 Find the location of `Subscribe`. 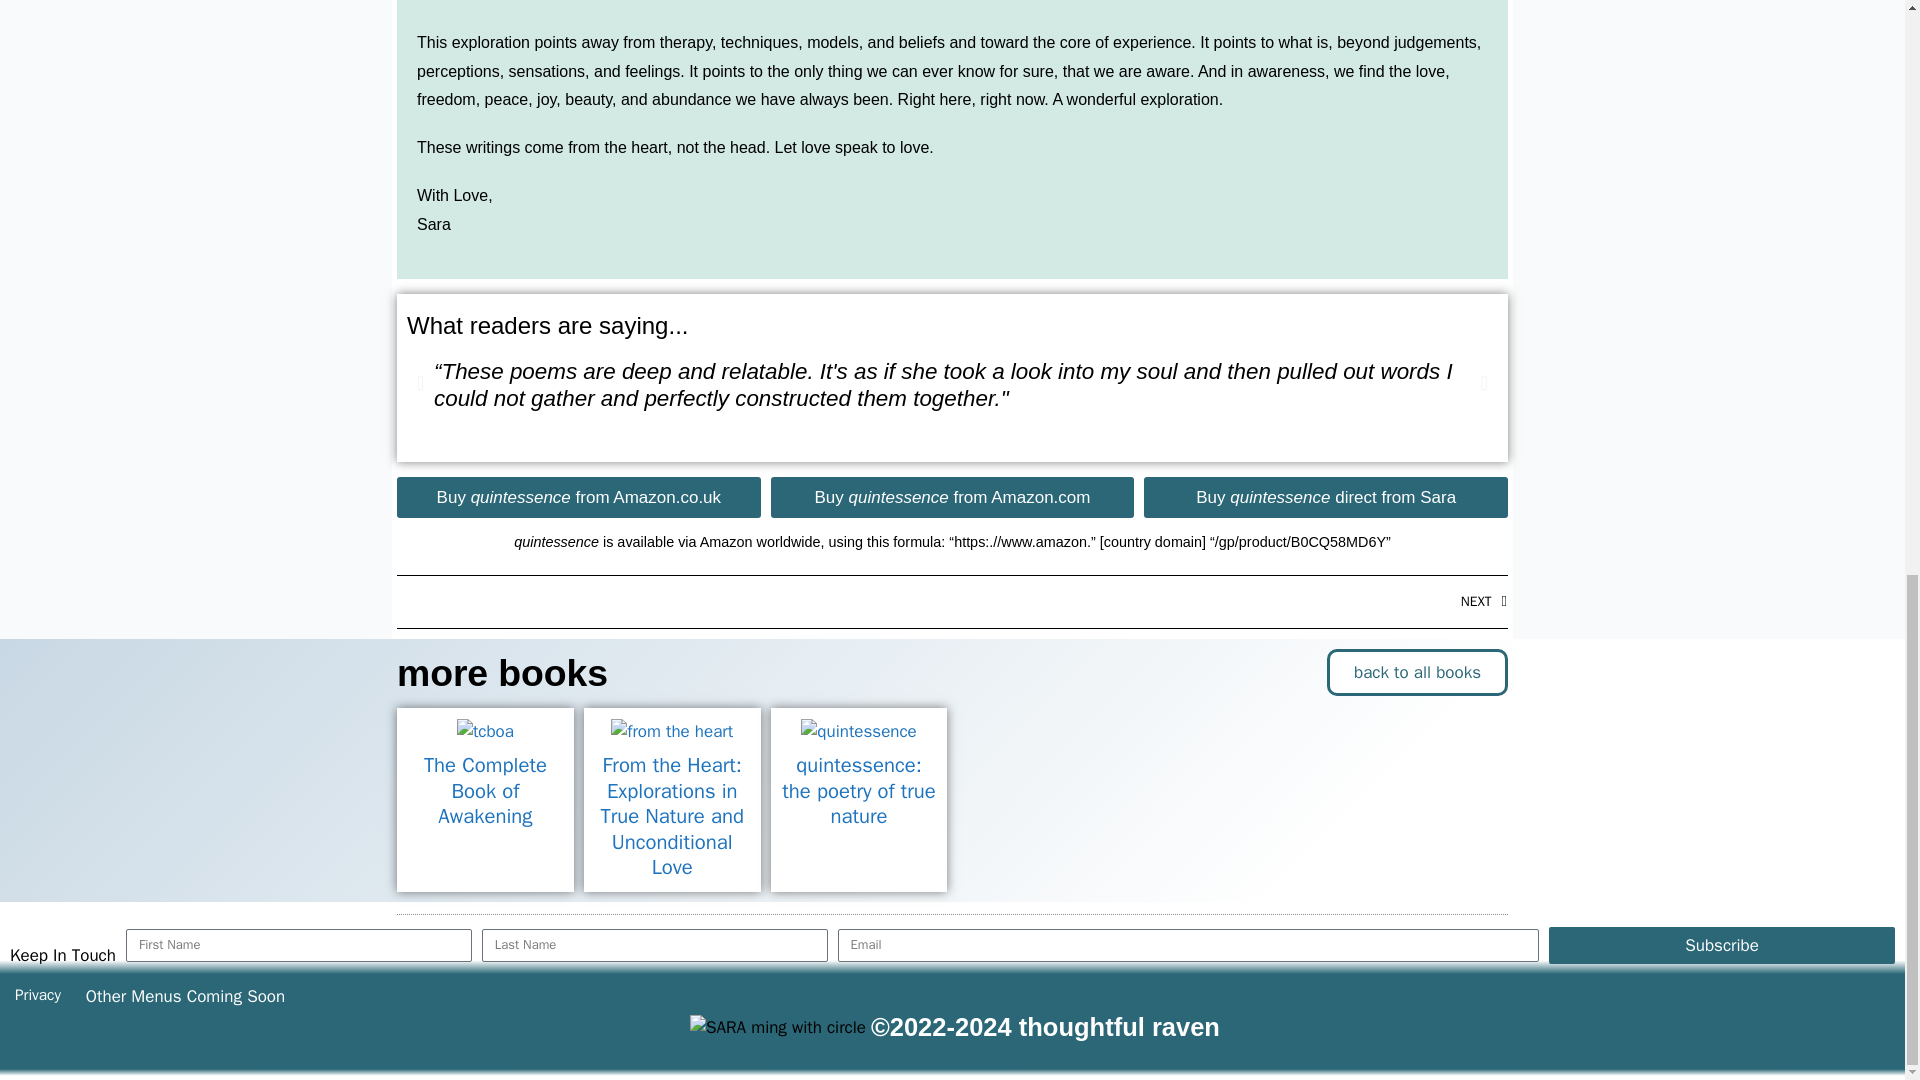

Subscribe is located at coordinates (1722, 945).